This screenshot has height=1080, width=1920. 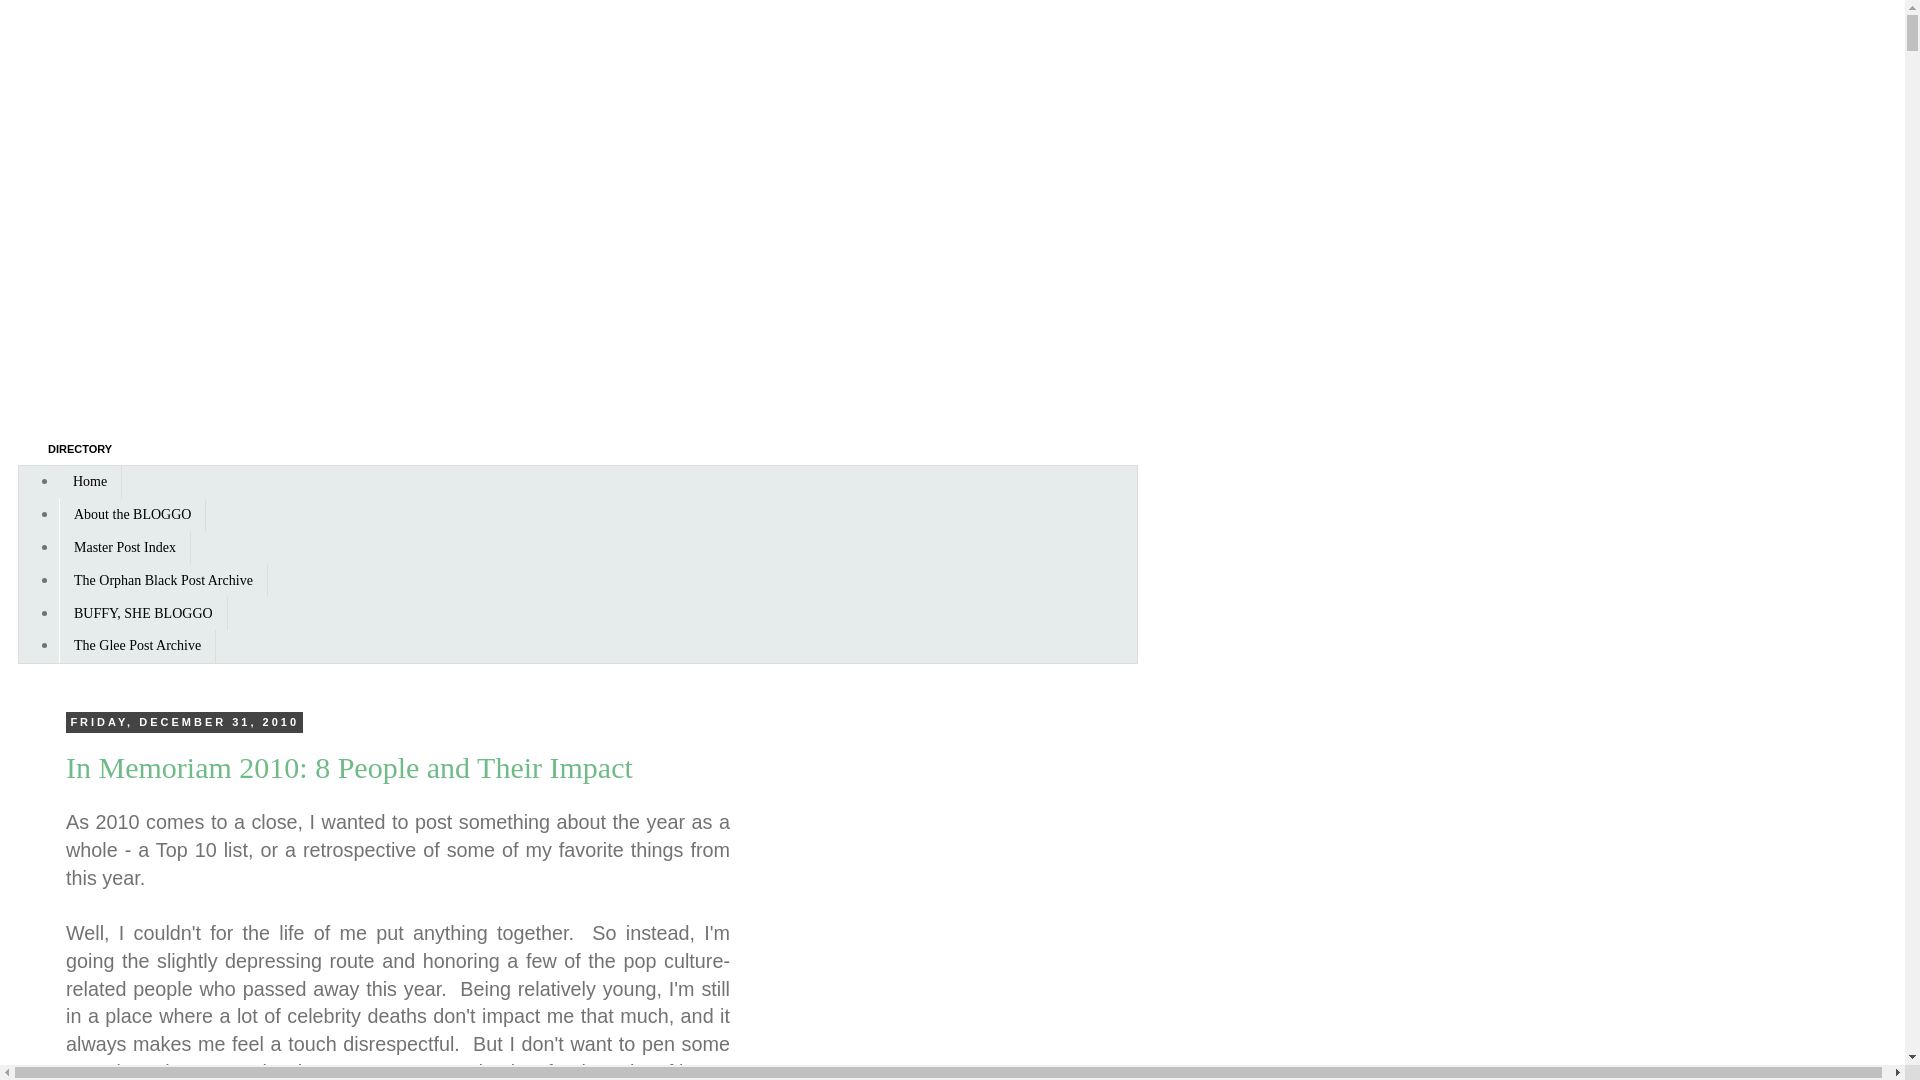 I want to click on BUFFY, SHE BLOGGO, so click(x=144, y=613).